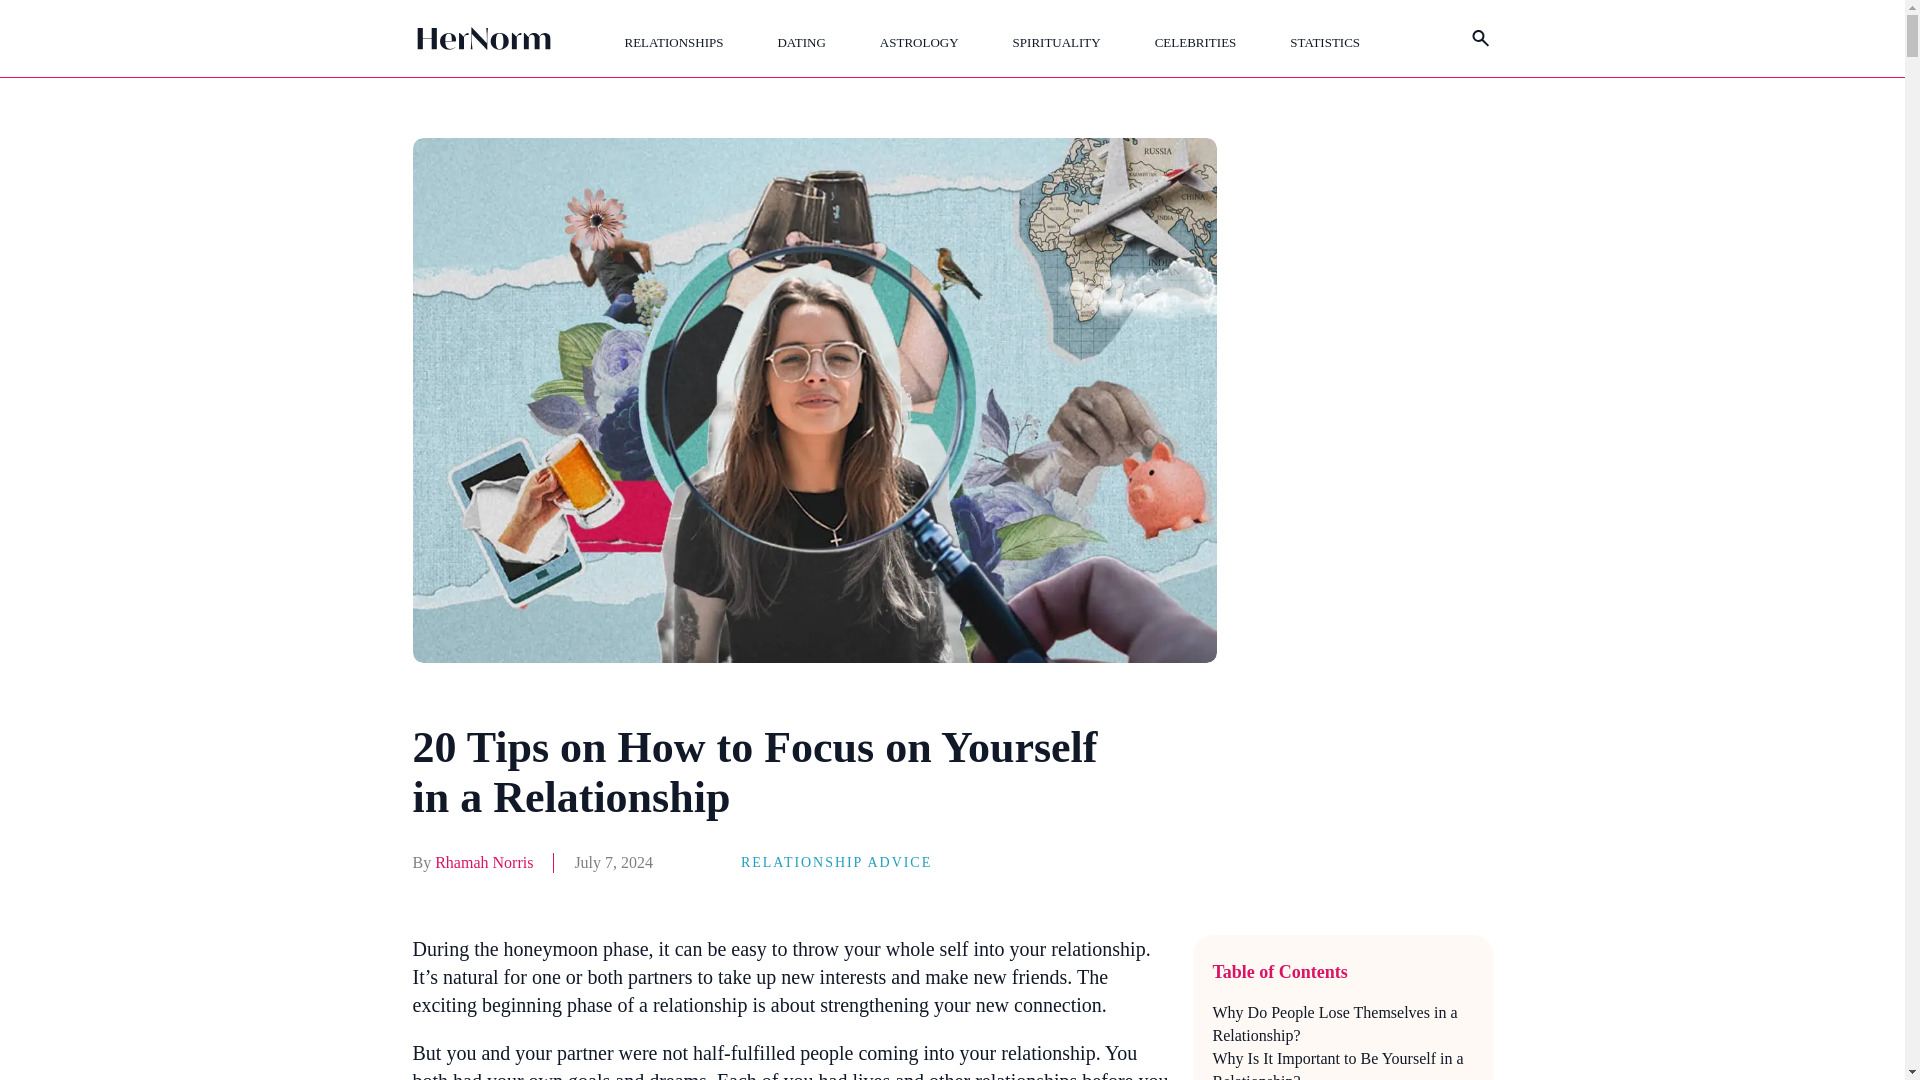 The height and width of the screenshot is (1080, 1920). Describe the element at coordinates (1196, 42) in the screenshot. I see `CELEBRITIES` at that location.